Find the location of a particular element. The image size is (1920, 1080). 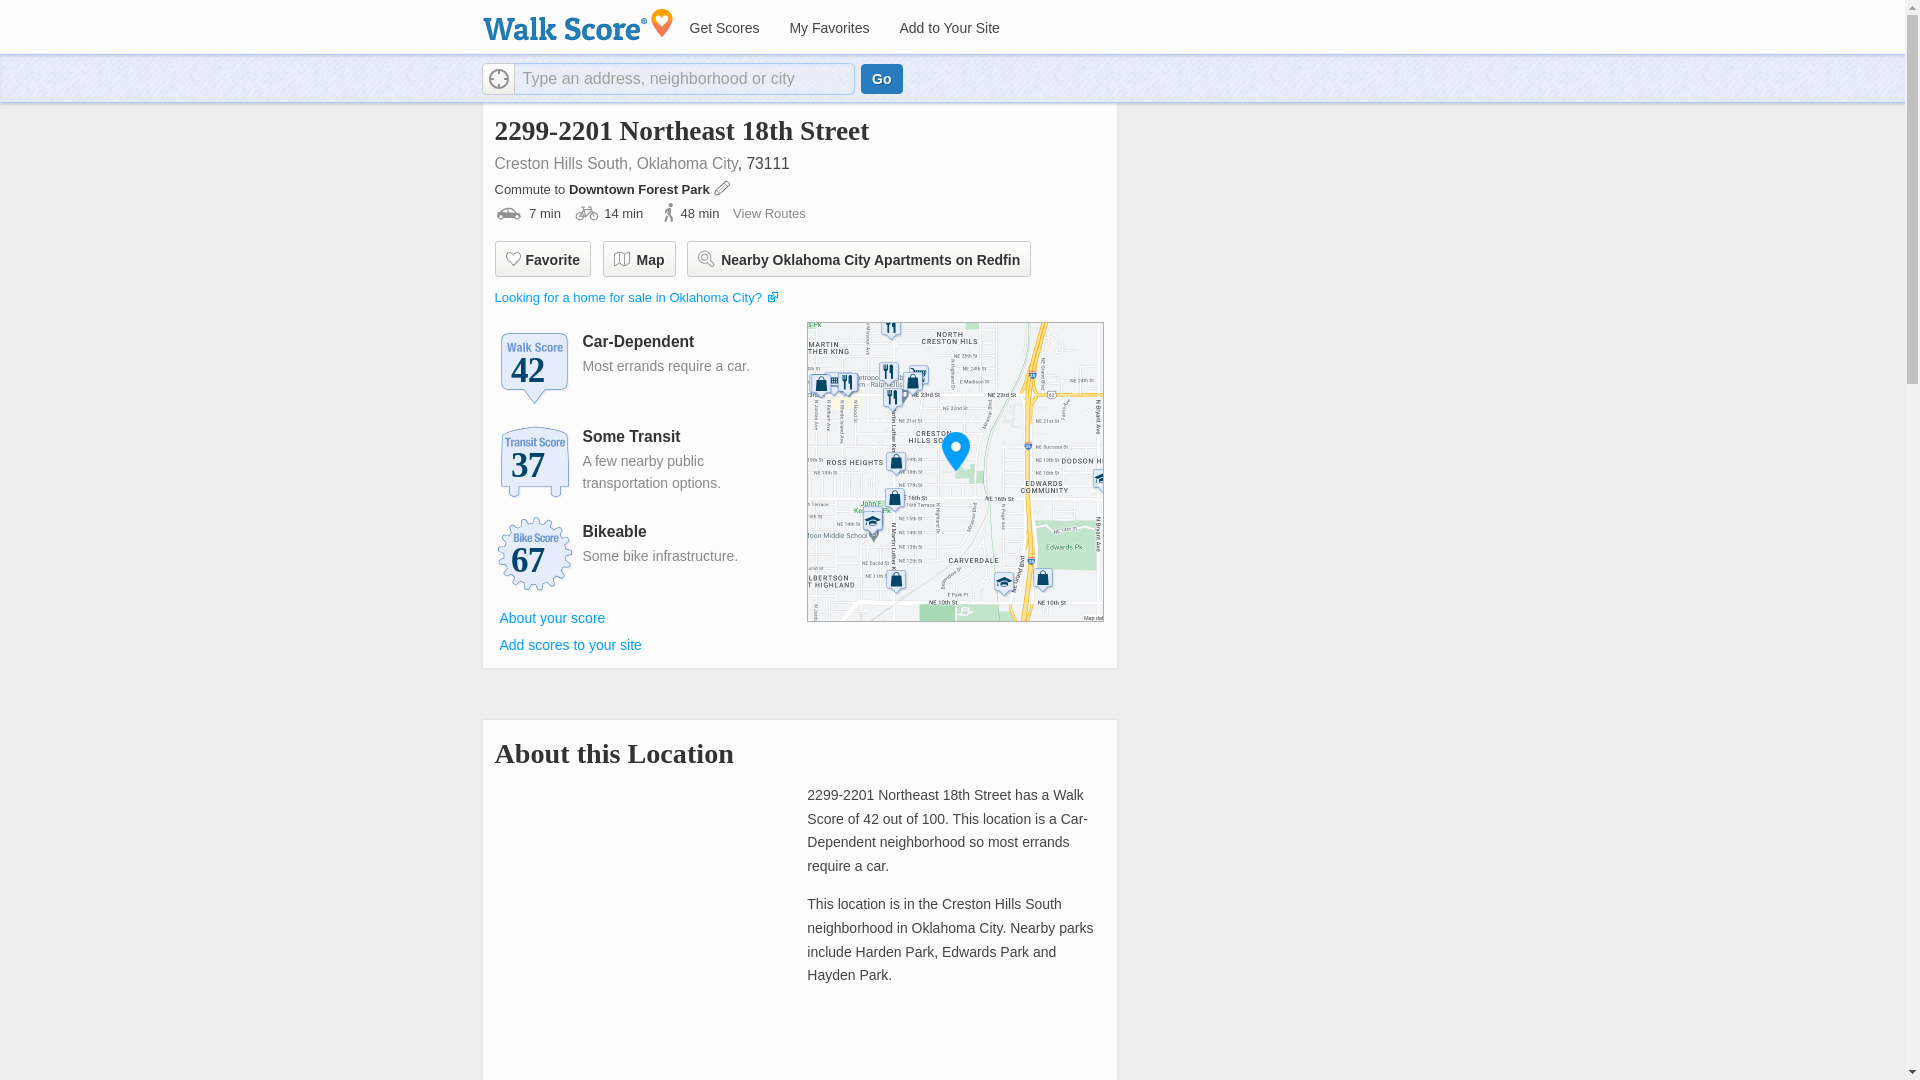

Go is located at coordinates (881, 78).